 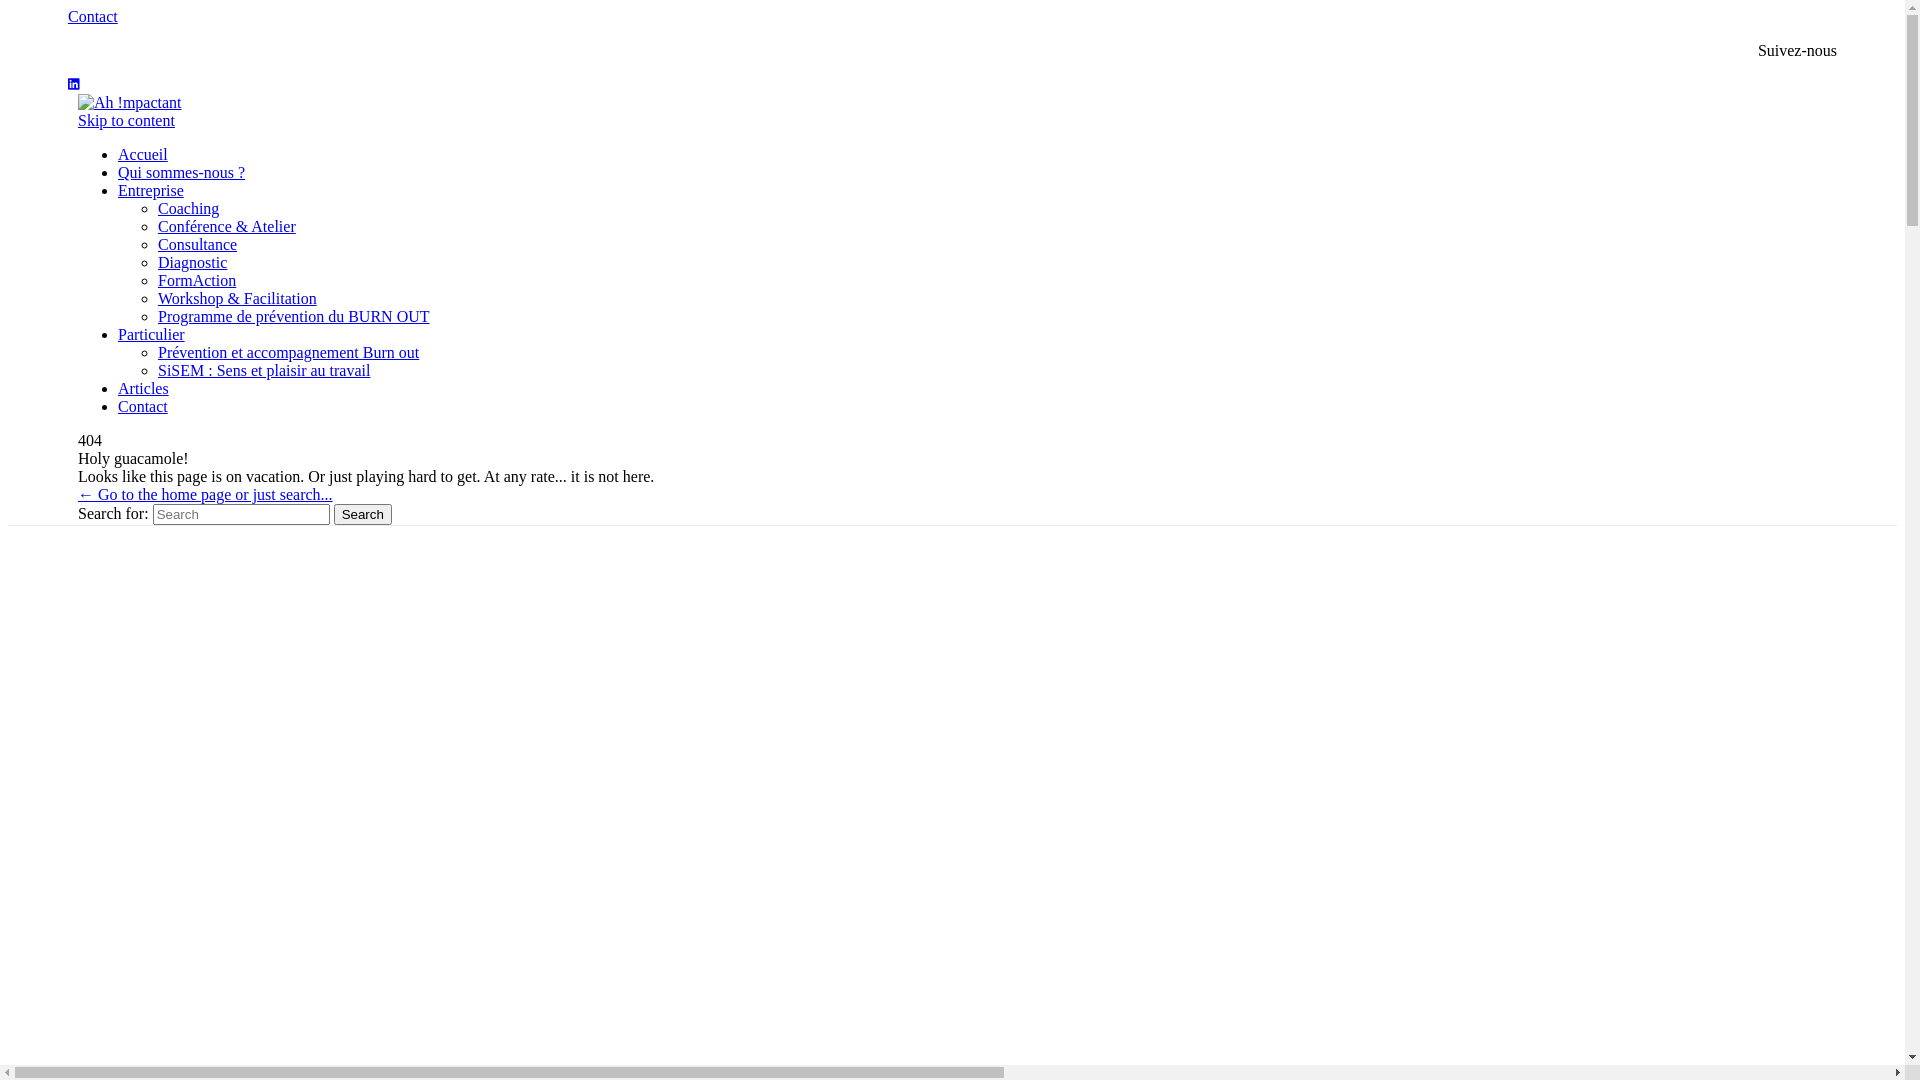 I want to click on Ah !mpactant, so click(x=130, y=102).